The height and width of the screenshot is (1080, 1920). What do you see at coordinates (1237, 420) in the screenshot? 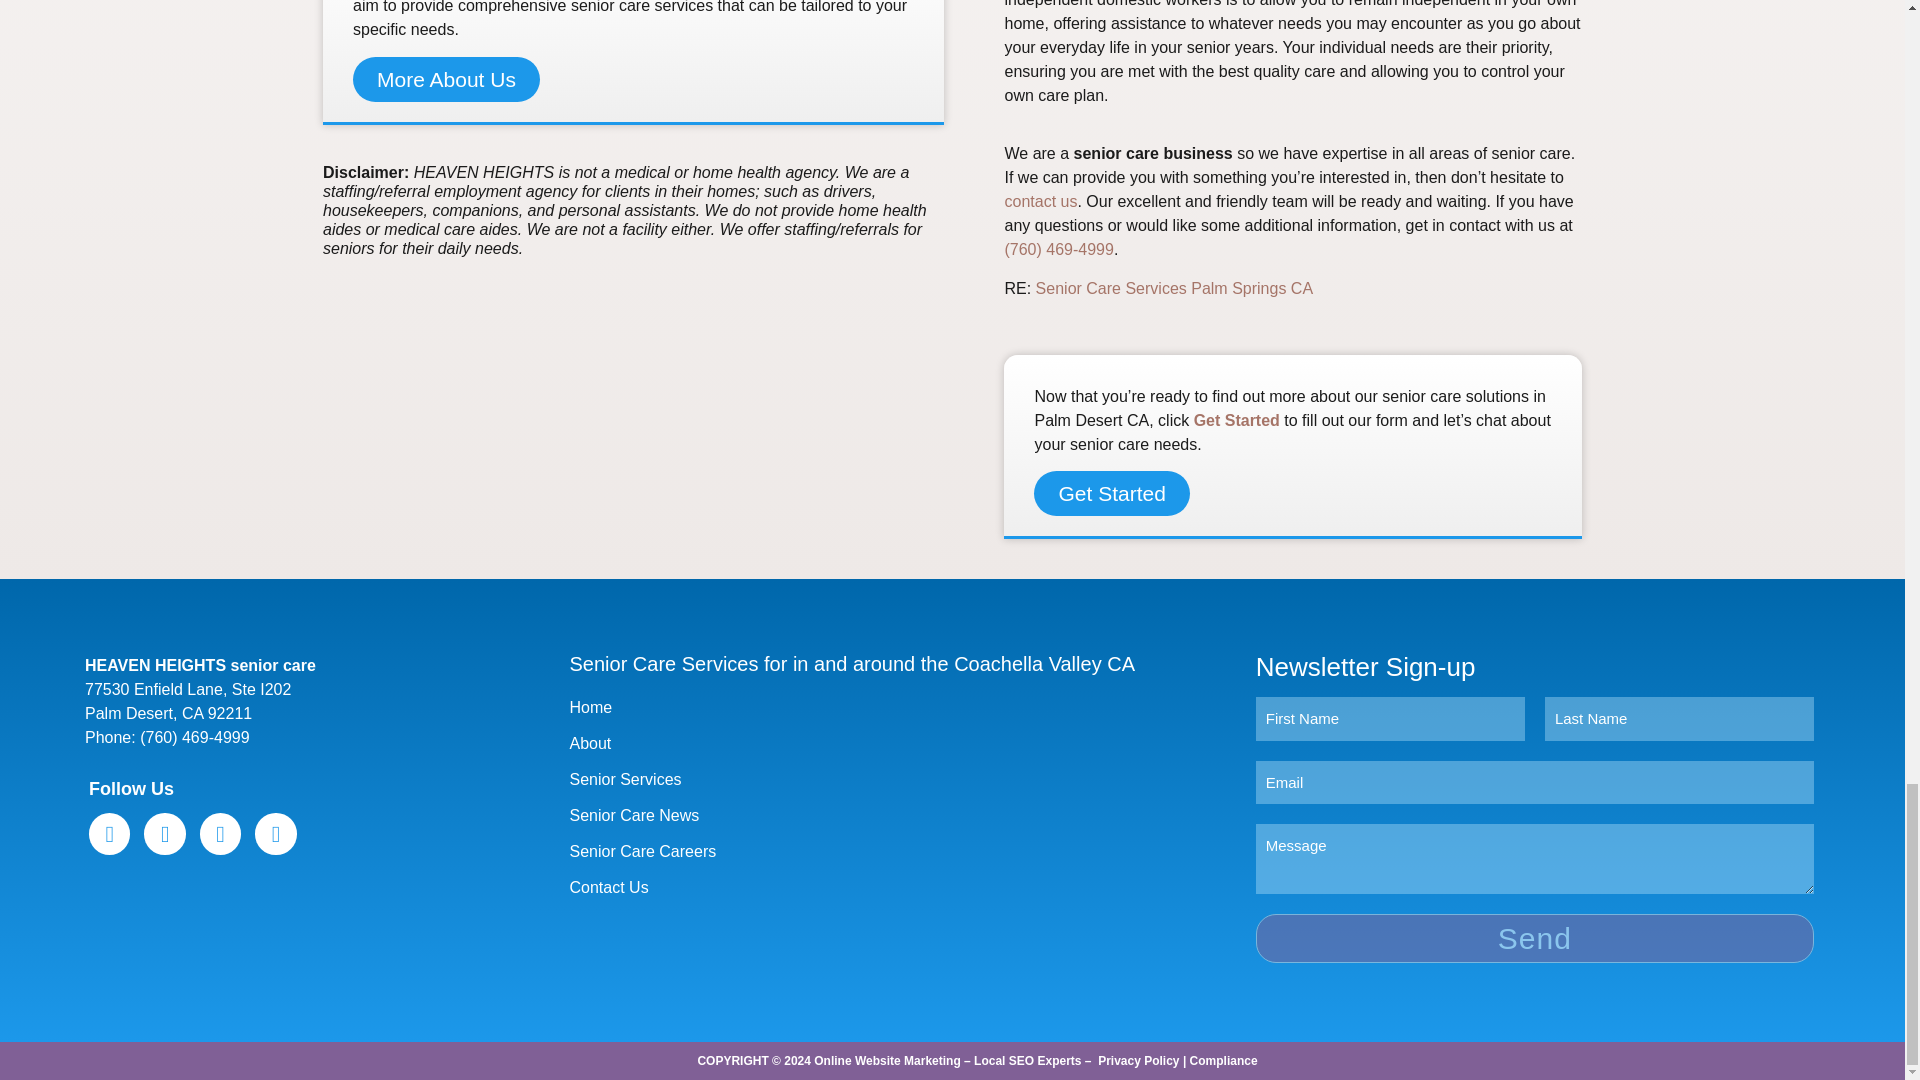
I see `Get Started` at bounding box center [1237, 420].